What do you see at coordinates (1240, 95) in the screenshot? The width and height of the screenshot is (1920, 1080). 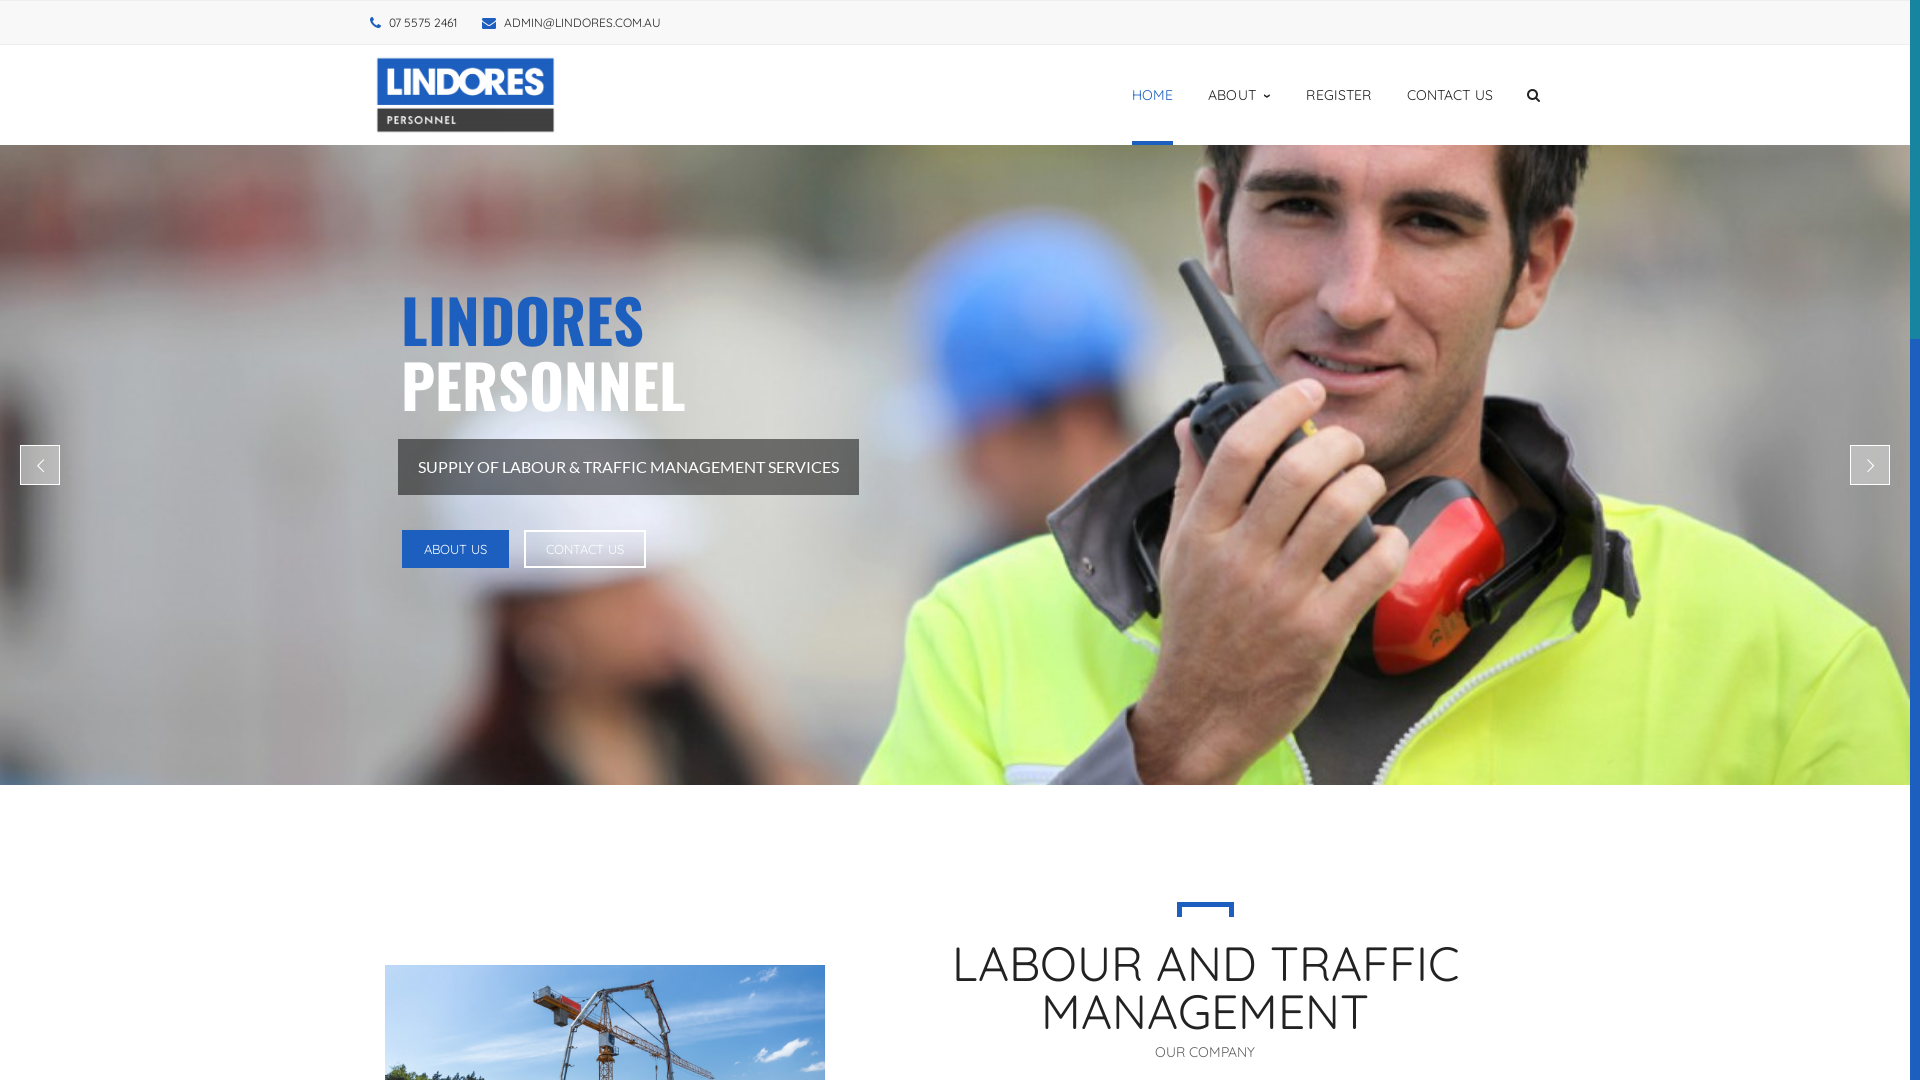 I see `ABOUT` at bounding box center [1240, 95].